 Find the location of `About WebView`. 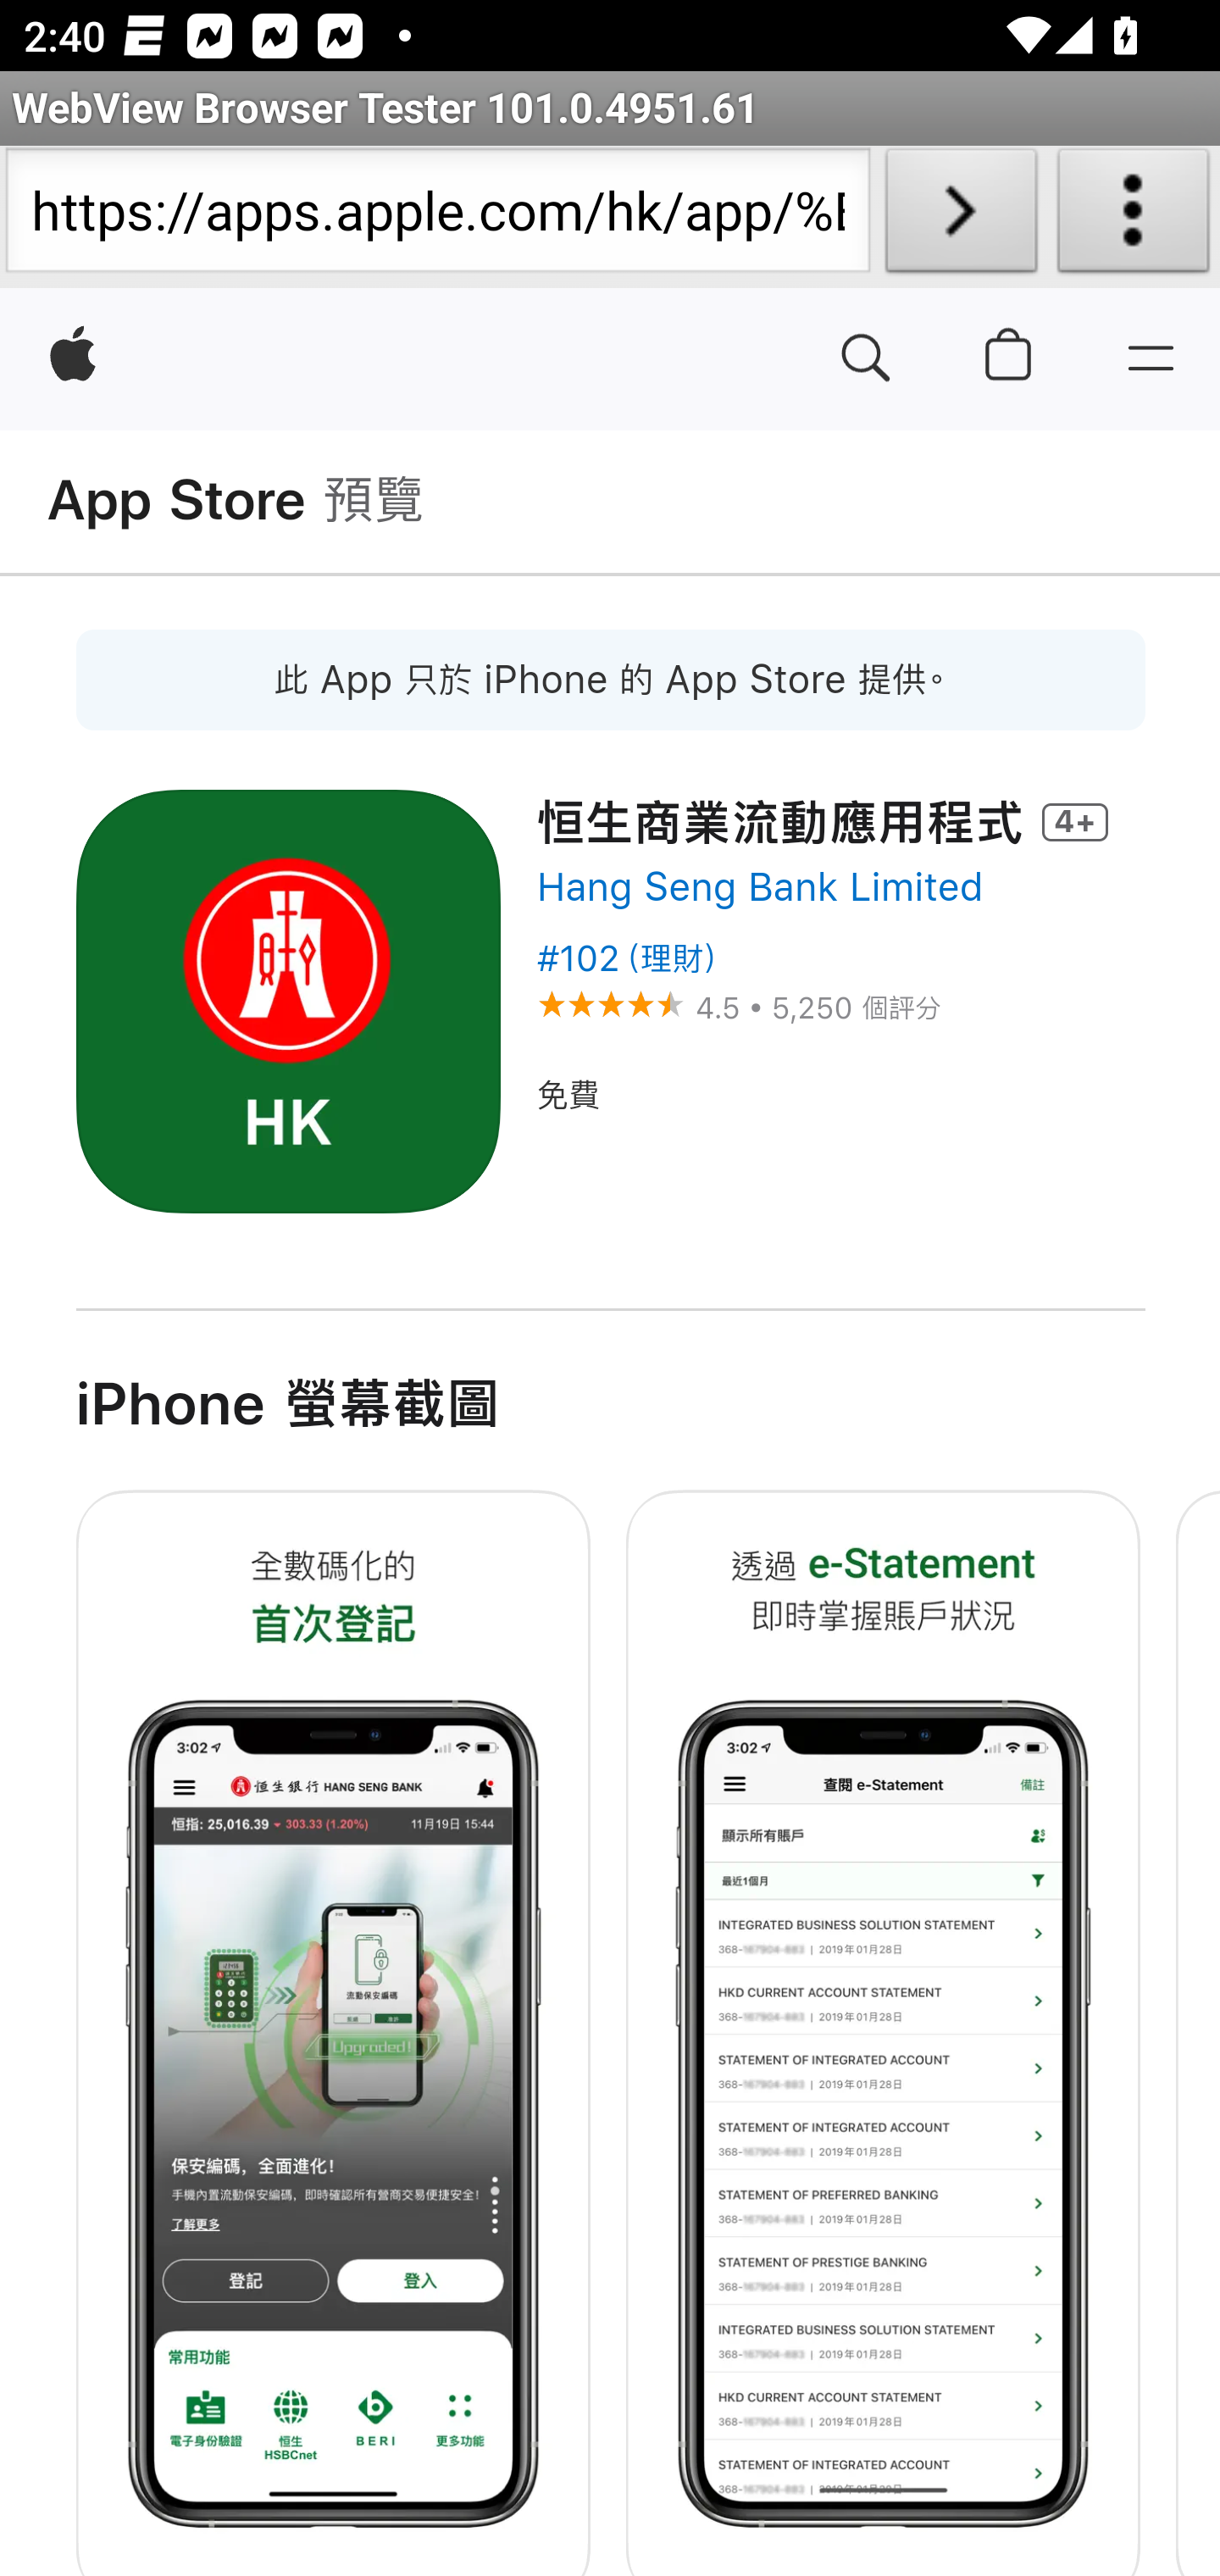

About WebView is located at coordinates (1134, 217).